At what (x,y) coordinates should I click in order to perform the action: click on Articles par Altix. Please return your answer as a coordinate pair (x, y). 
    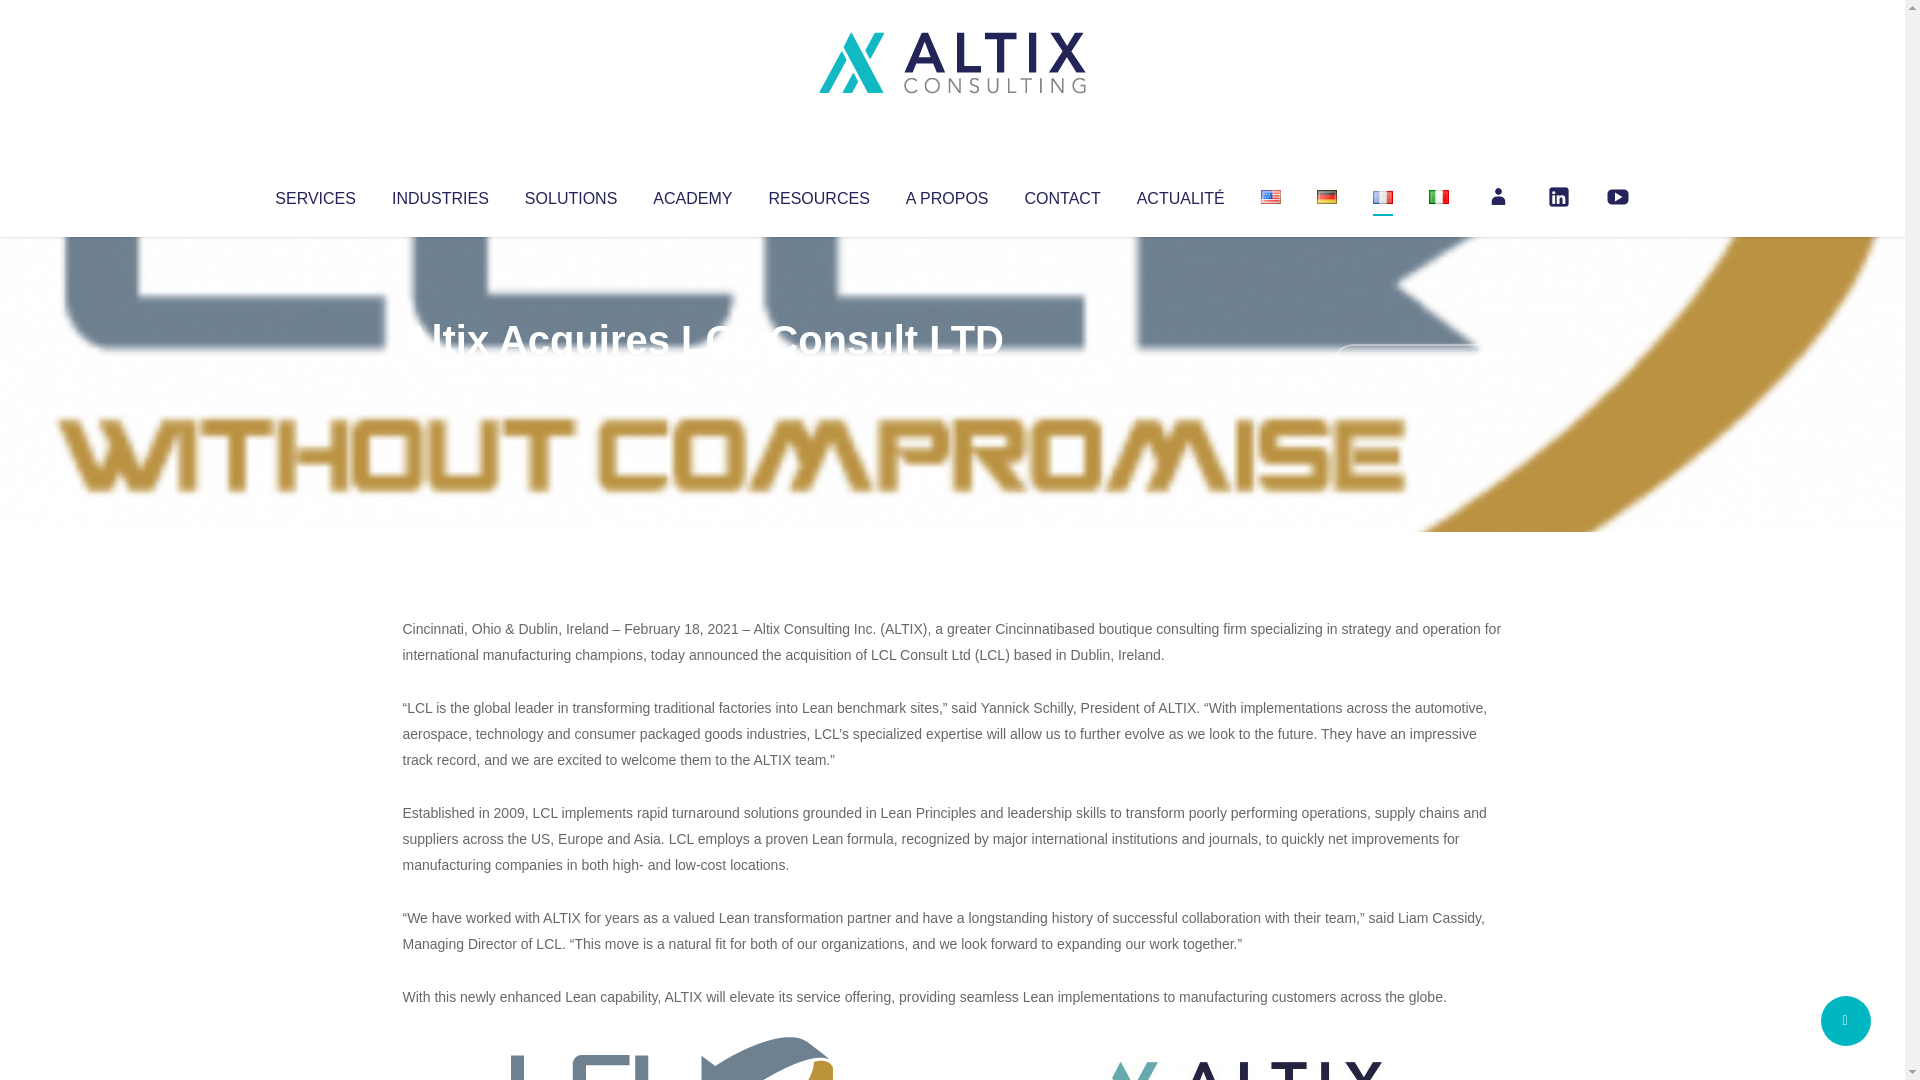
    Looking at the image, I should click on (440, 380).